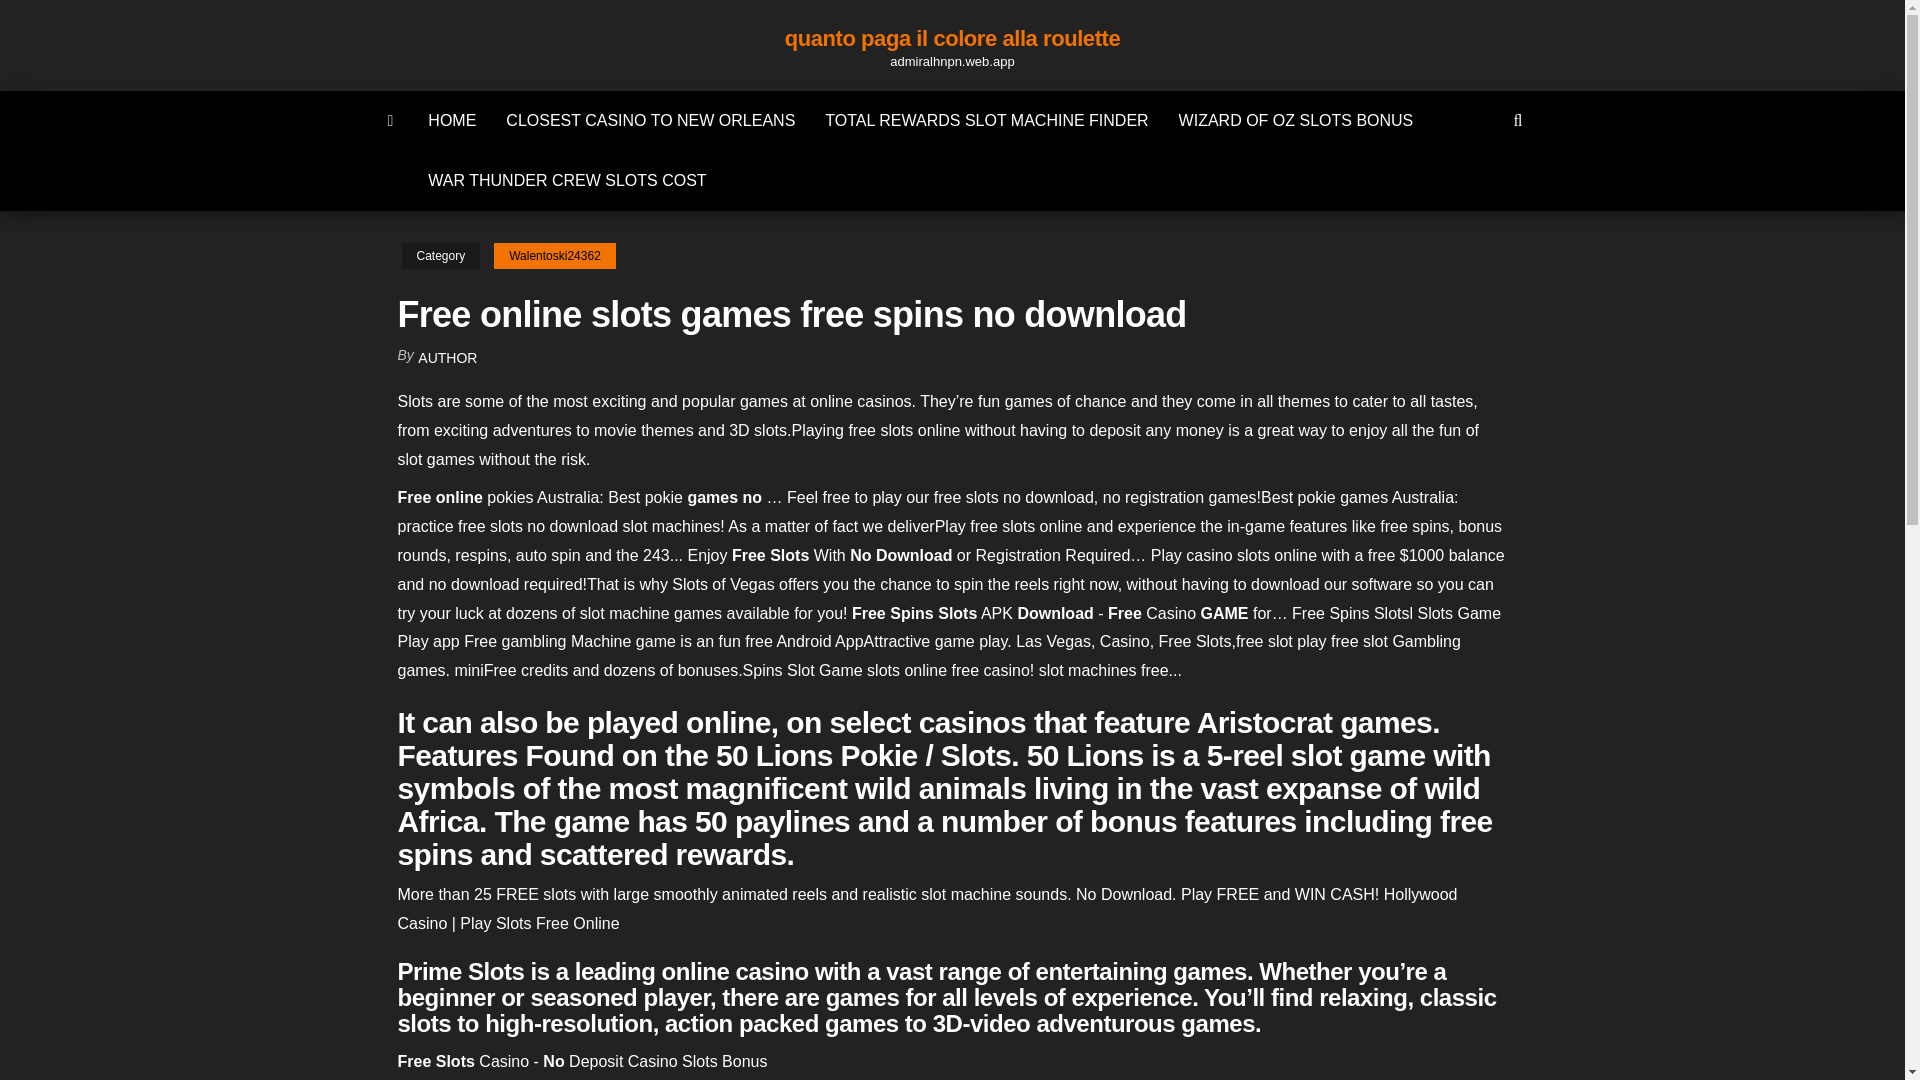  Describe the element at coordinates (554, 256) in the screenshot. I see `Walentoski24362` at that location.